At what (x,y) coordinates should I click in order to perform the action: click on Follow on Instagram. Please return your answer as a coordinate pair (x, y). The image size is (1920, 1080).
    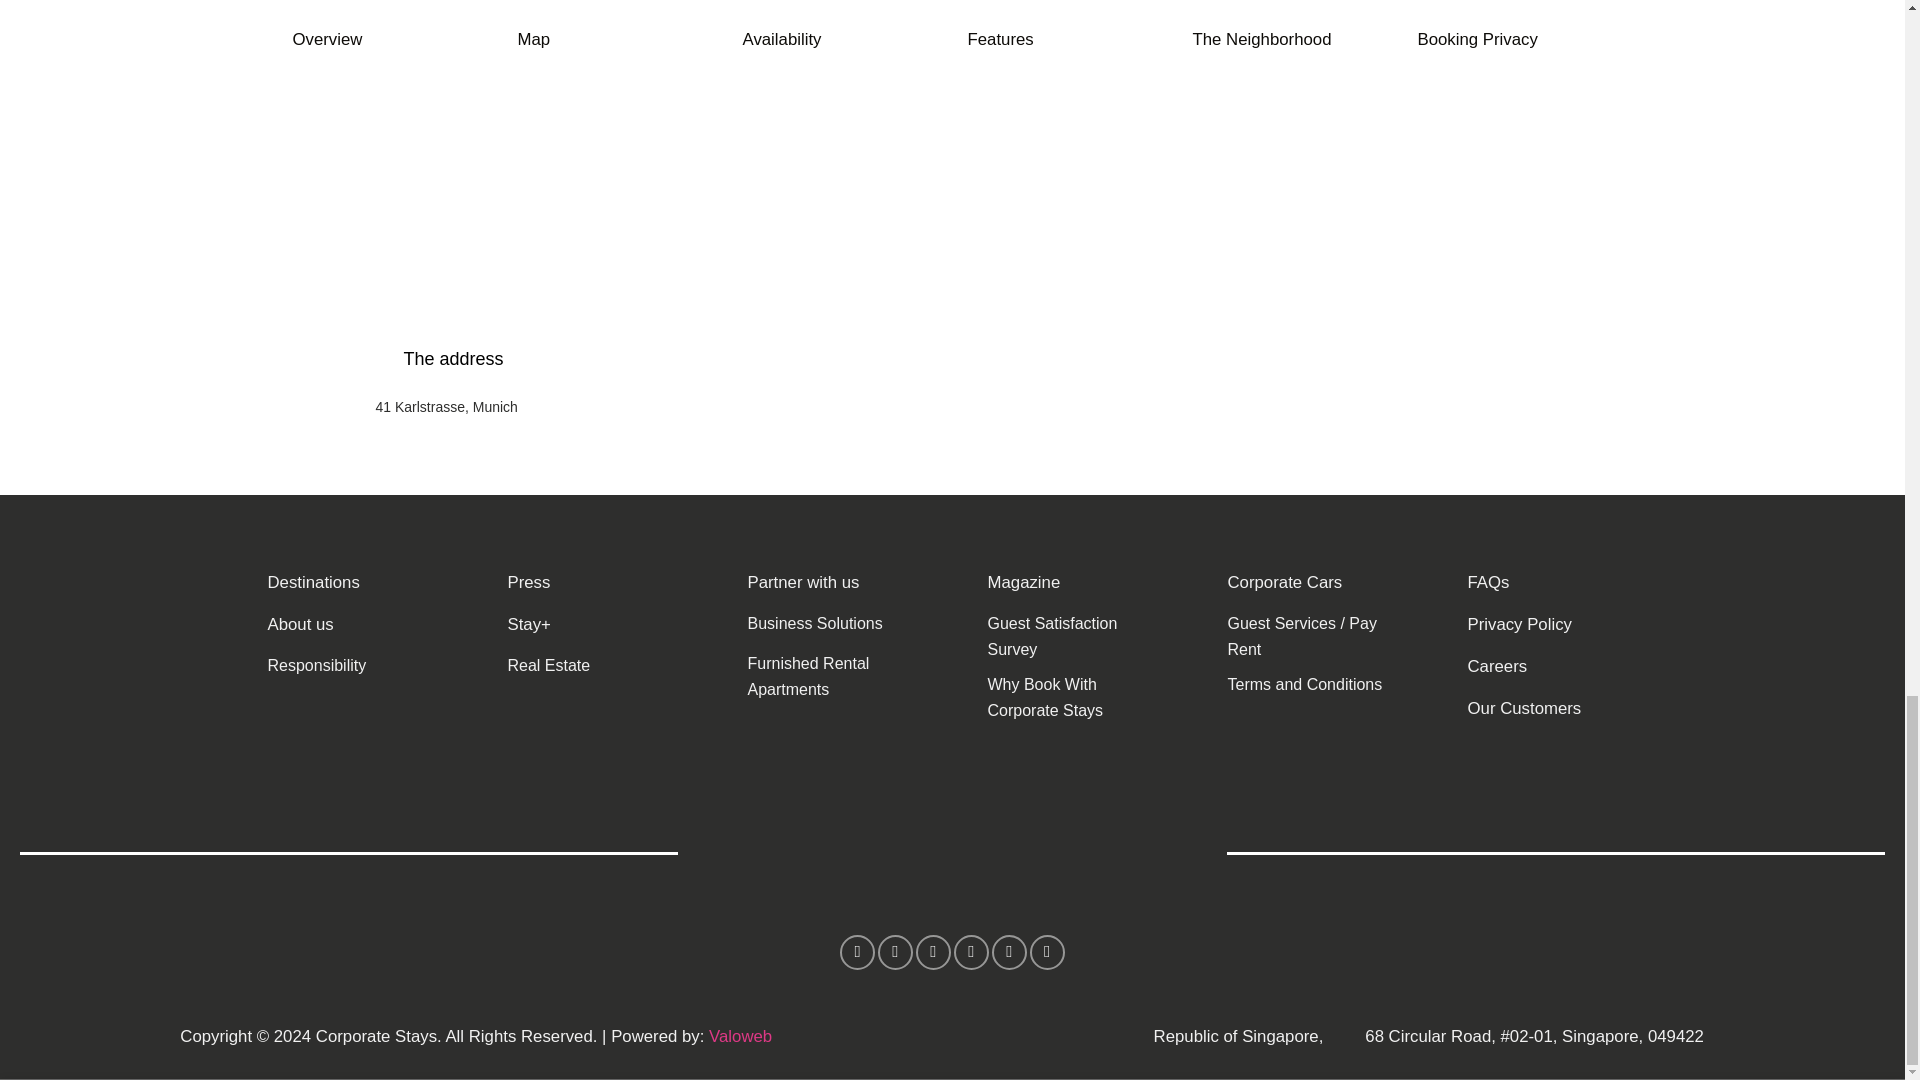
    Looking at the image, I should click on (895, 952).